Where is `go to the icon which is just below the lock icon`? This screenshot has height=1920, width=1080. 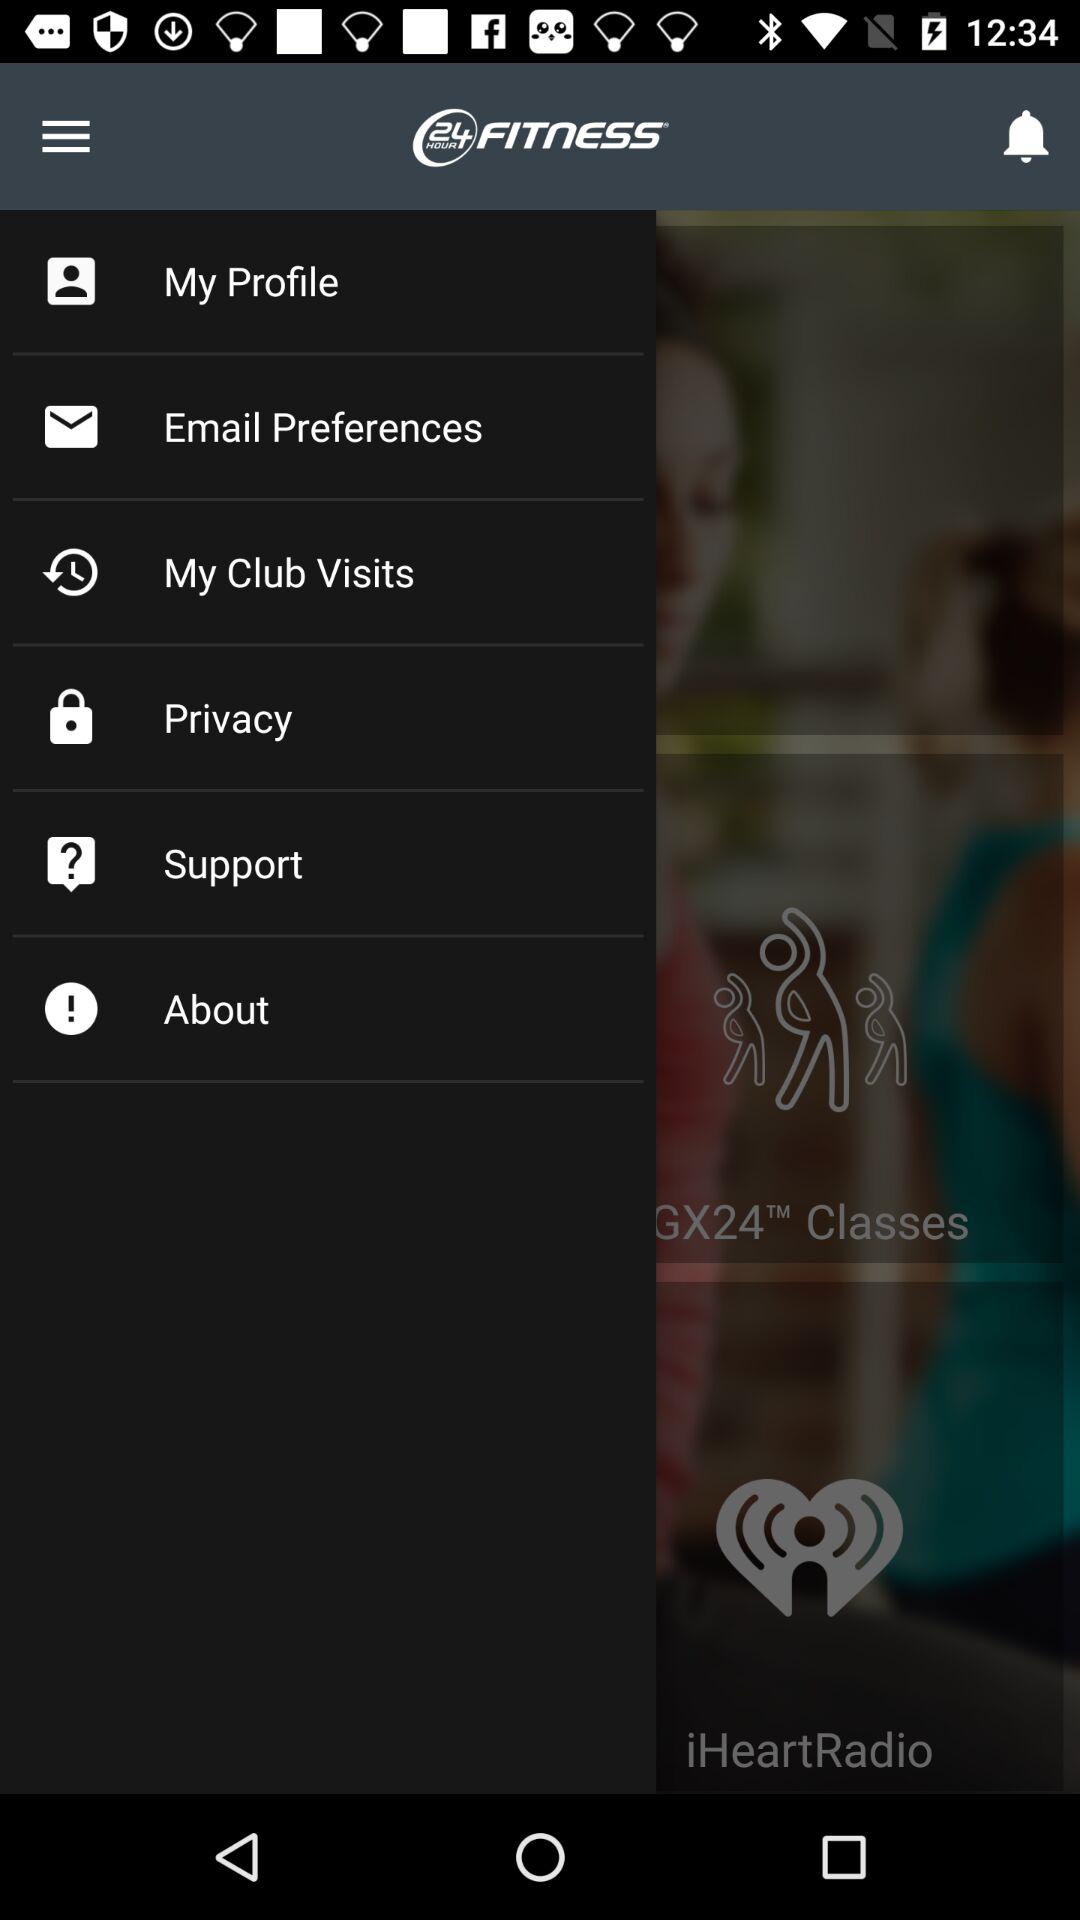 go to the icon which is just below the lock icon is located at coordinates (70, 862).